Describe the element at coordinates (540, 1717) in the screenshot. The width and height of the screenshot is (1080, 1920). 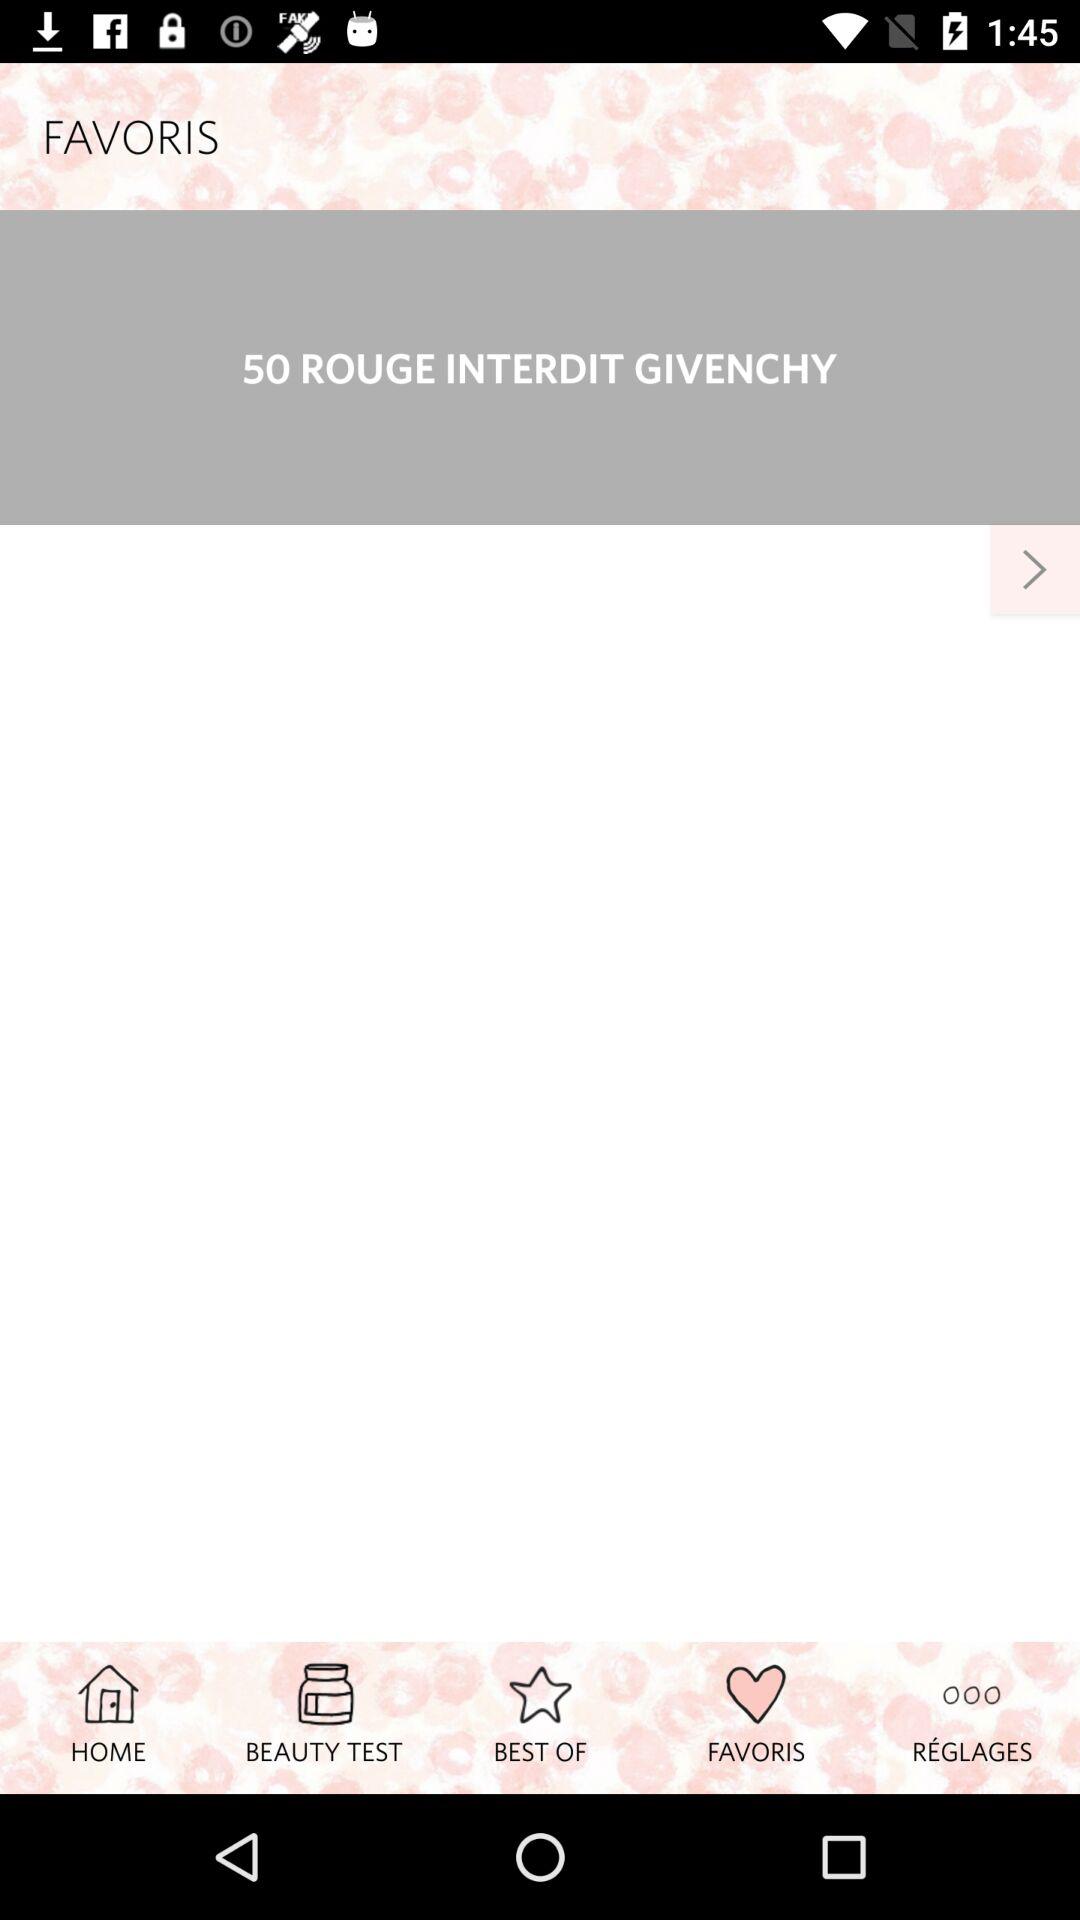
I see `select item next to the favoris item` at that location.